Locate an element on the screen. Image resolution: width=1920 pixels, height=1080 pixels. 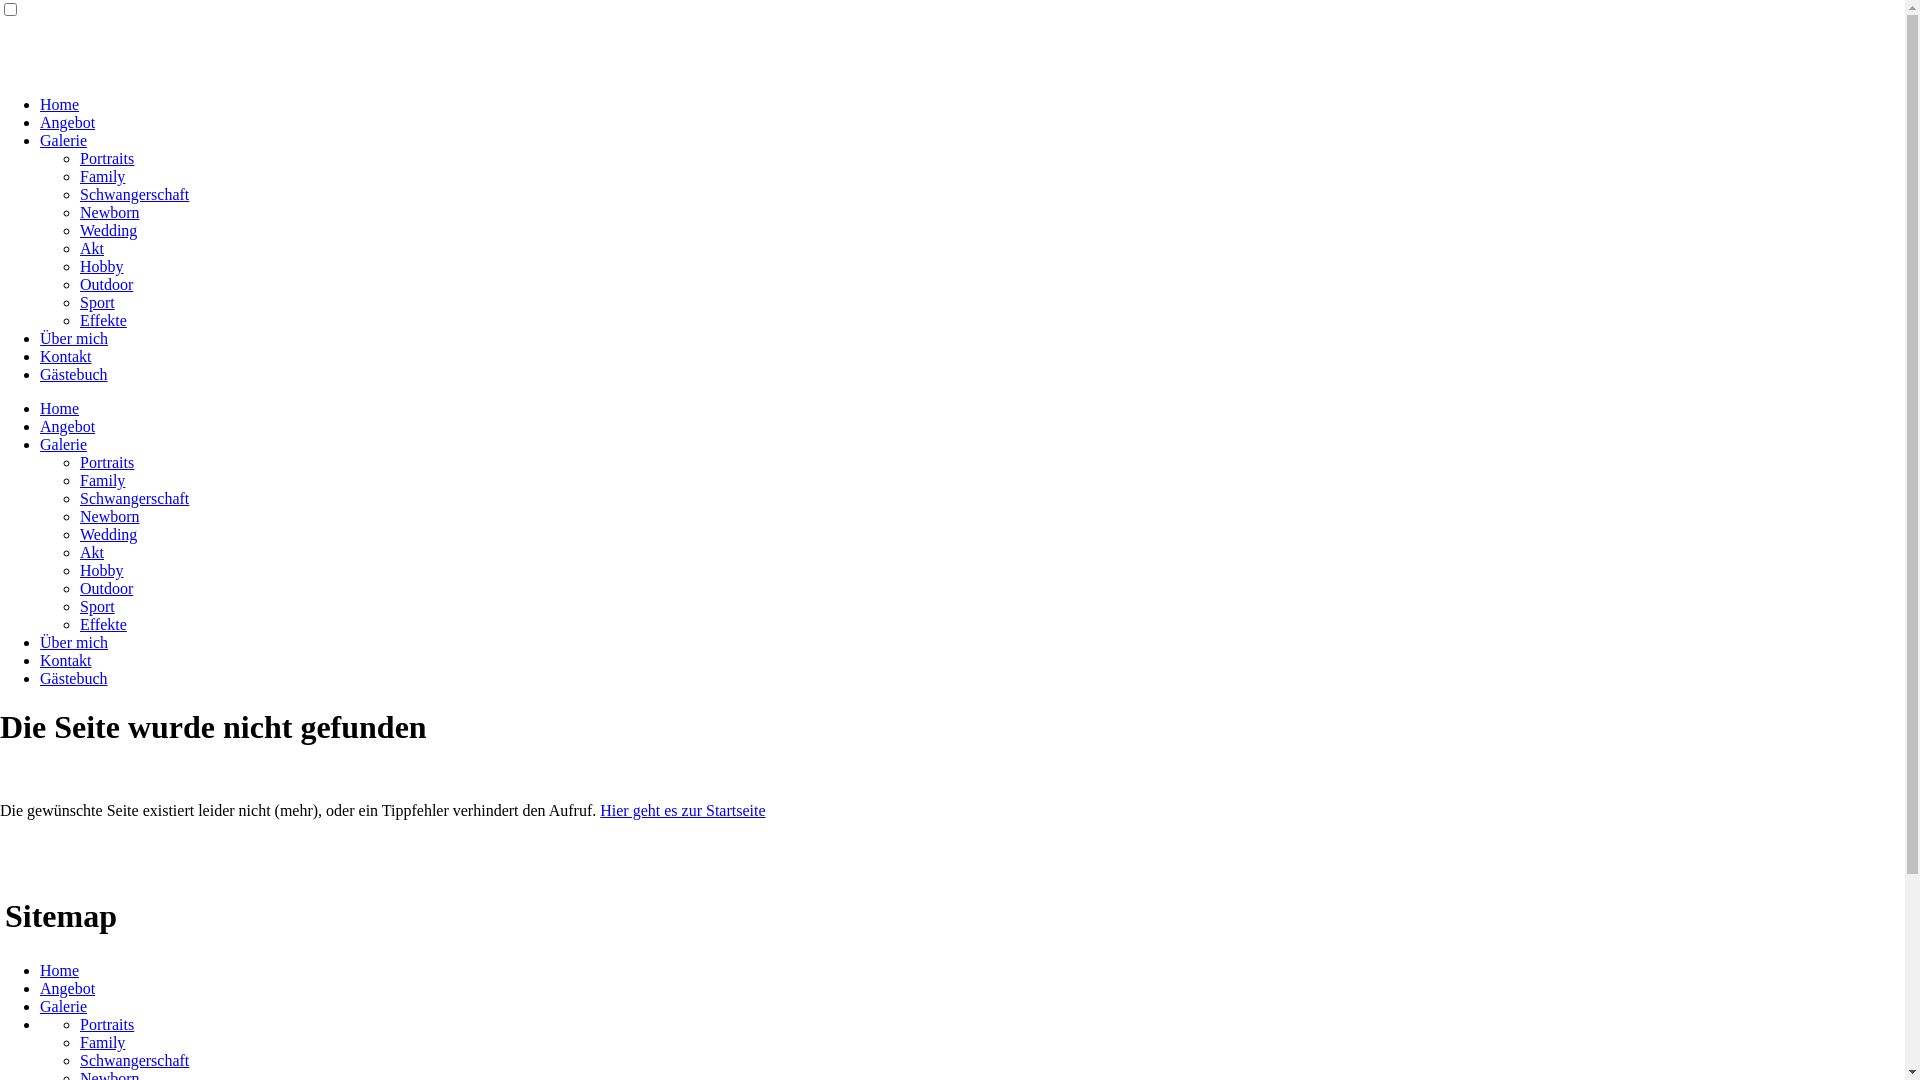
Effekte is located at coordinates (104, 624).